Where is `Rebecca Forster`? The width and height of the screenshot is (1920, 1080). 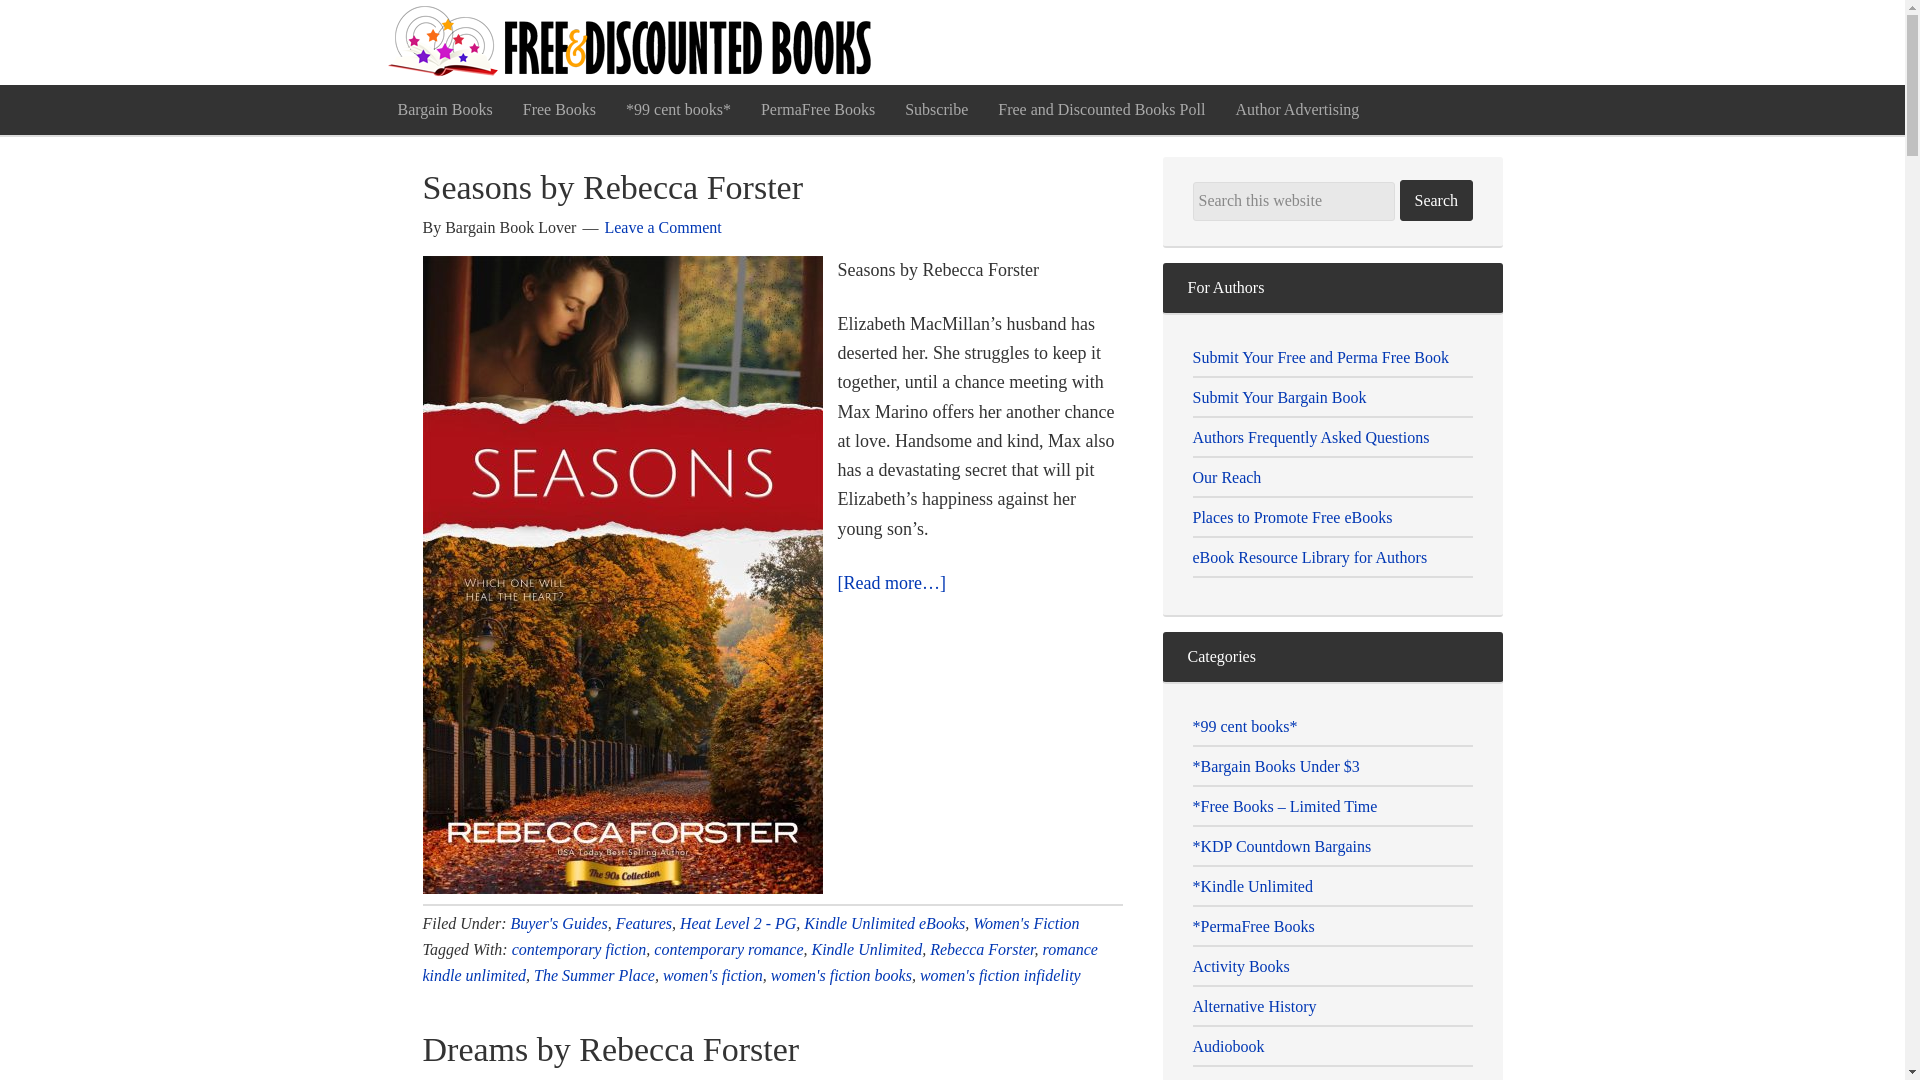
Rebecca Forster is located at coordinates (982, 948).